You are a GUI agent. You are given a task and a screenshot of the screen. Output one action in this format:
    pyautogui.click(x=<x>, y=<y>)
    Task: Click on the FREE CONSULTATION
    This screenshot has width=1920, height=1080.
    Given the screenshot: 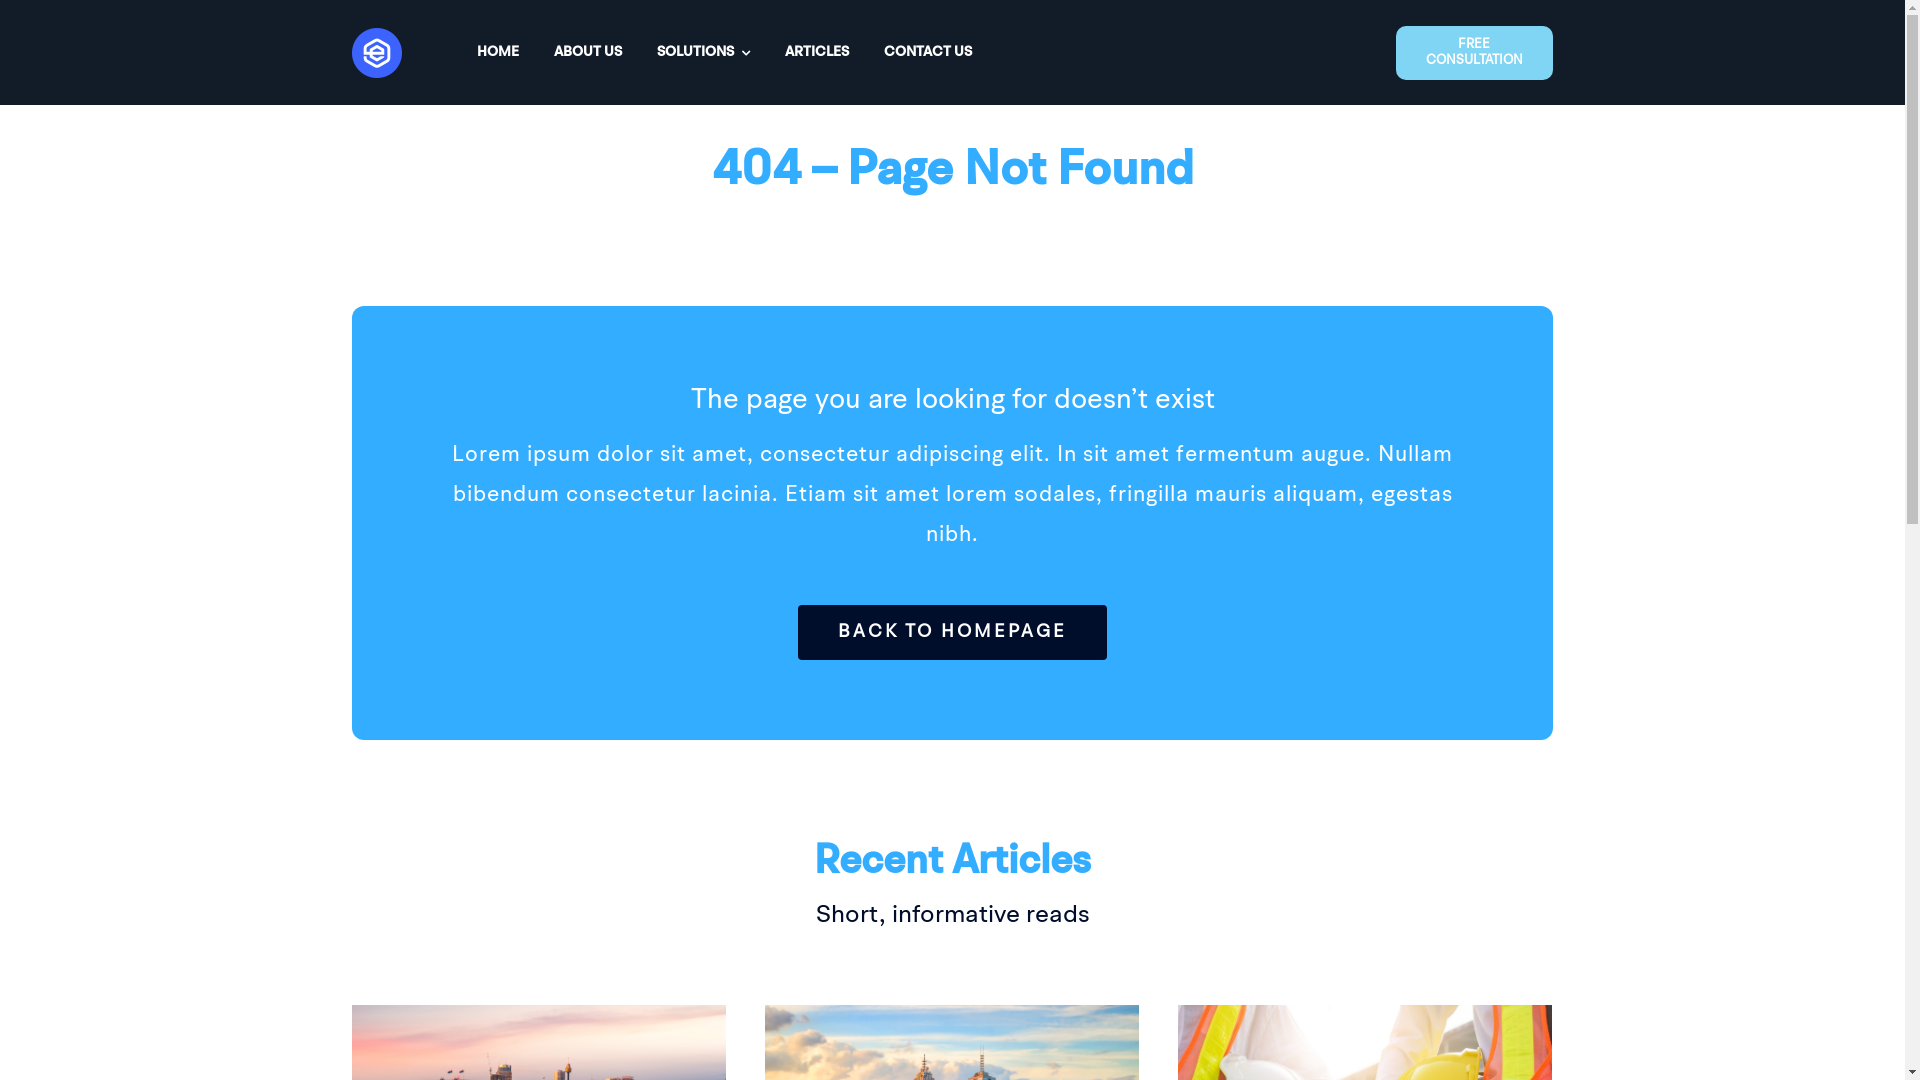 What is the action you would take?
    pyautogui.click(x=1474, y=53)
    